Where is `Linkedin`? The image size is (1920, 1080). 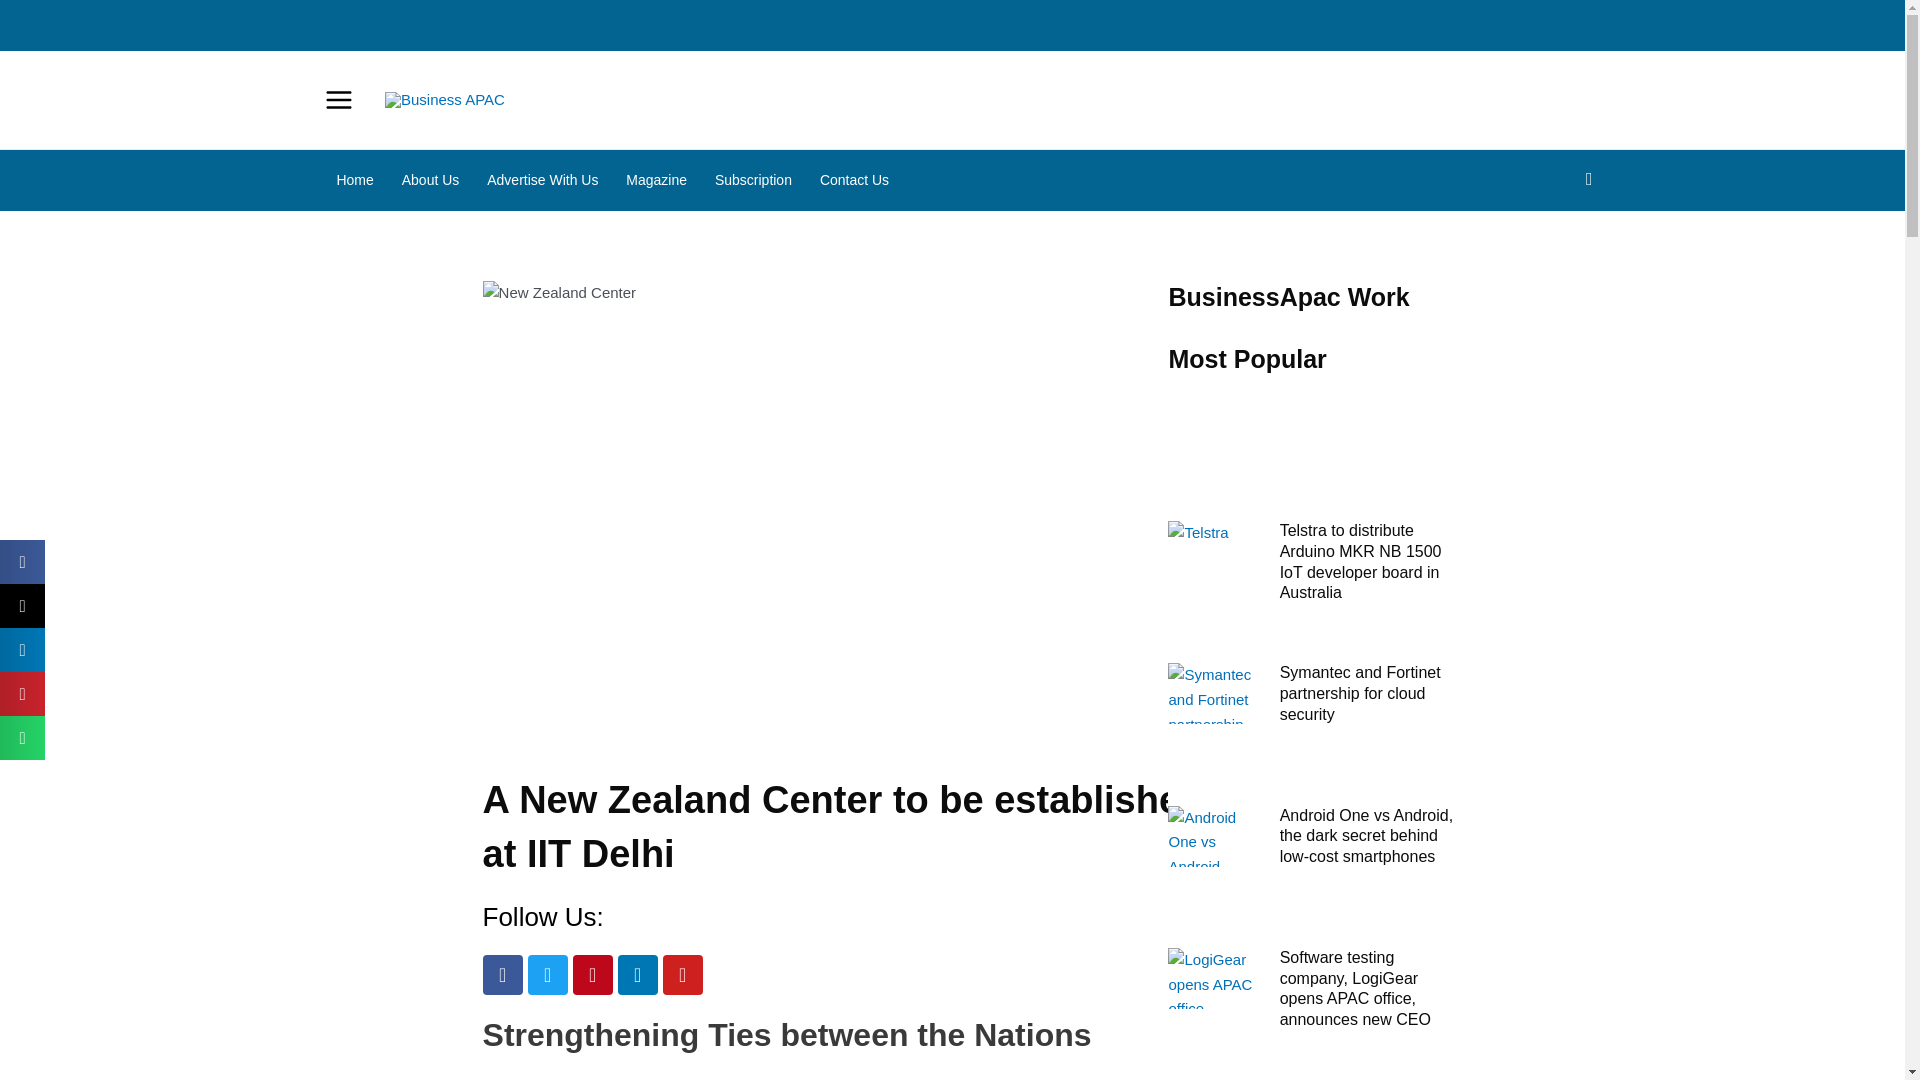
Linkedin is located at coordinates (638, 974).